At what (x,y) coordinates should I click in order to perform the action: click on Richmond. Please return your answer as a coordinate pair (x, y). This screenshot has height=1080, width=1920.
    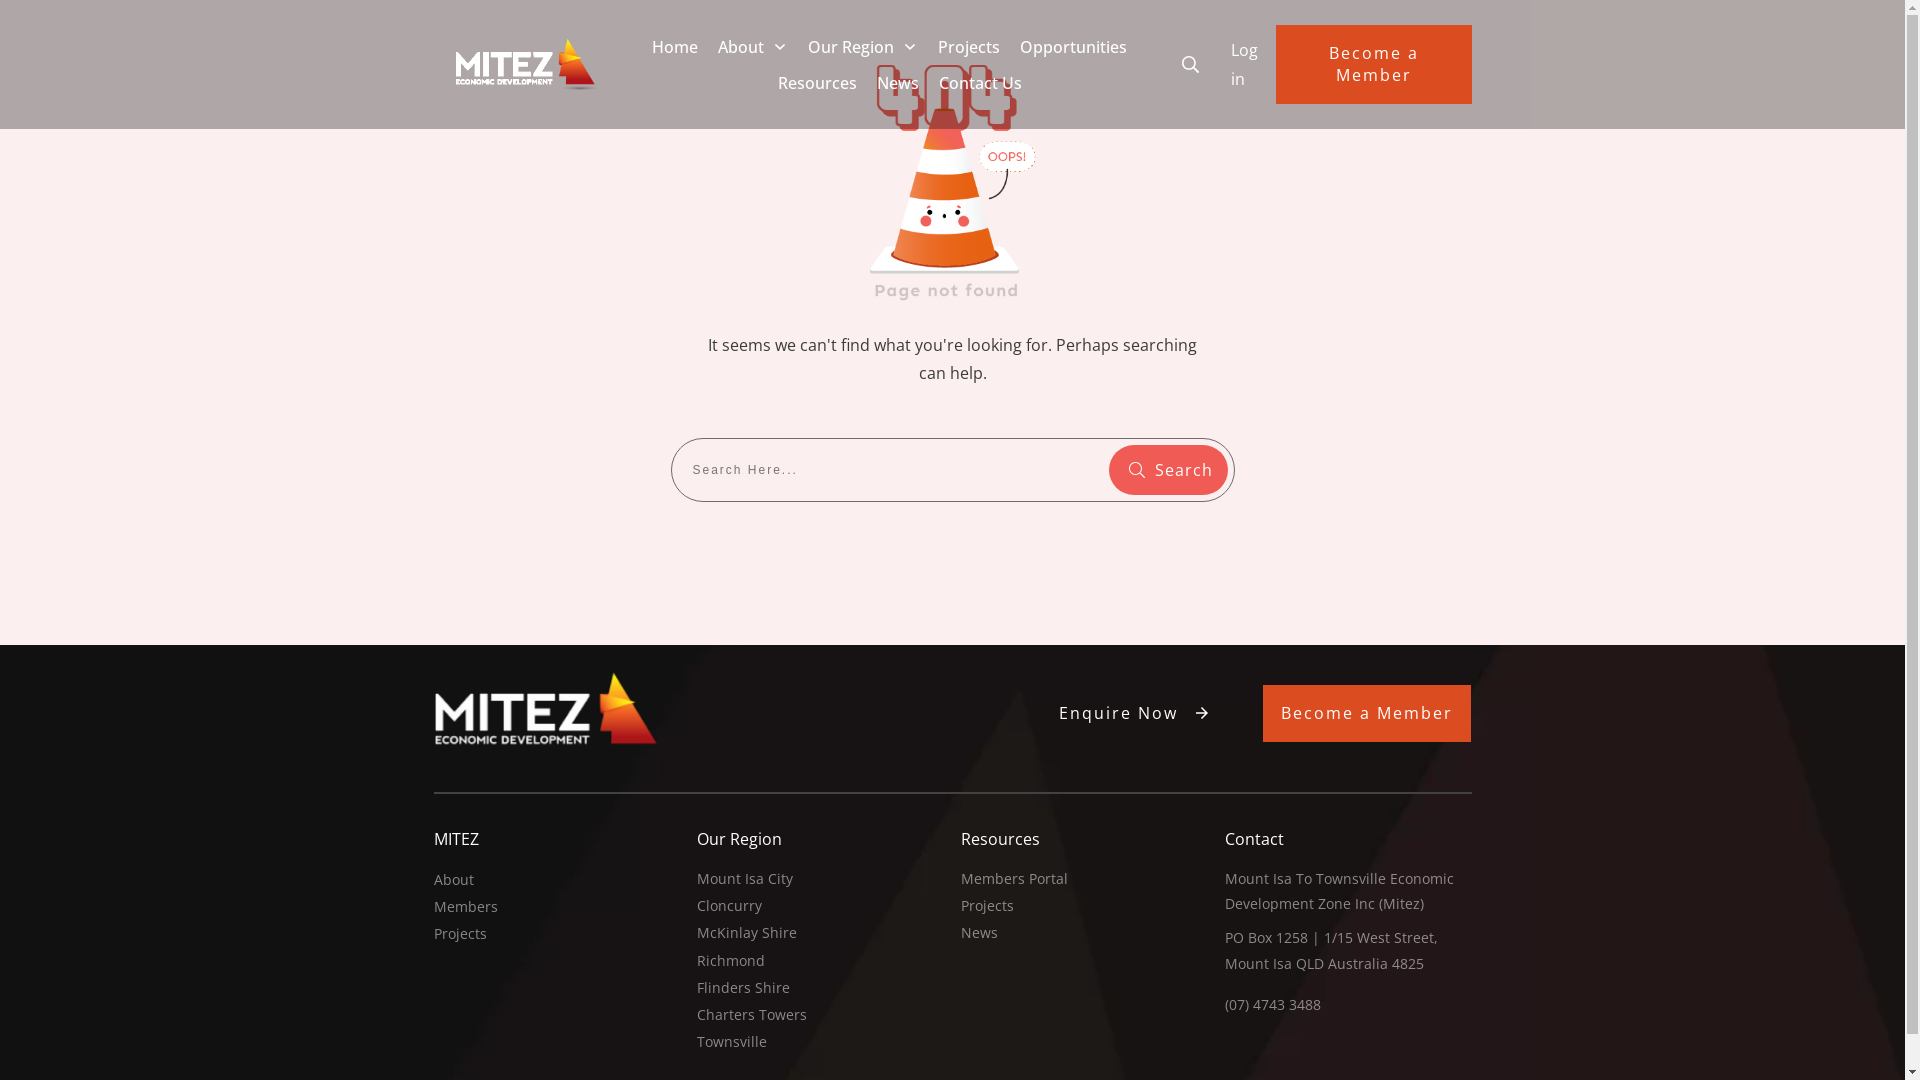
    Looking at the image, I should click on (731, 960).